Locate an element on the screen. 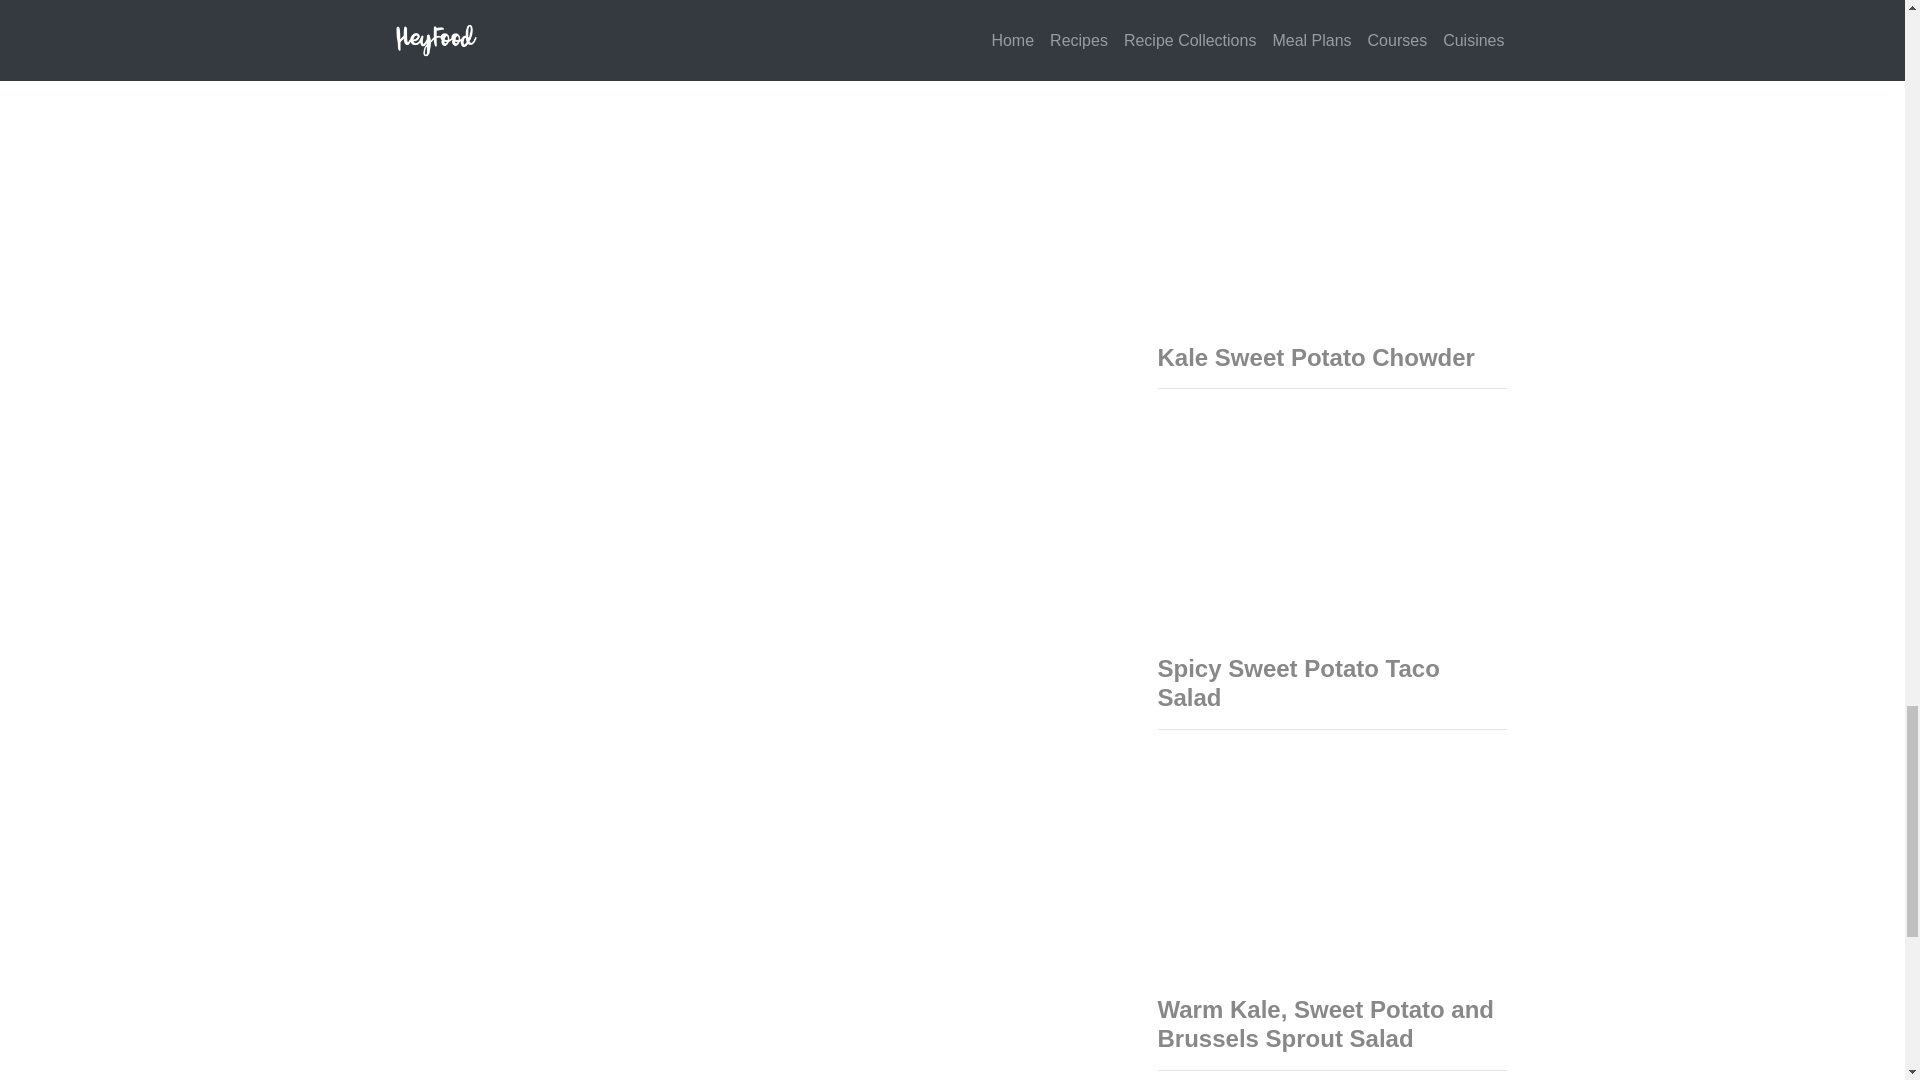  Kale Sweet Potato Chowder is located at coordinates (1316, 358).